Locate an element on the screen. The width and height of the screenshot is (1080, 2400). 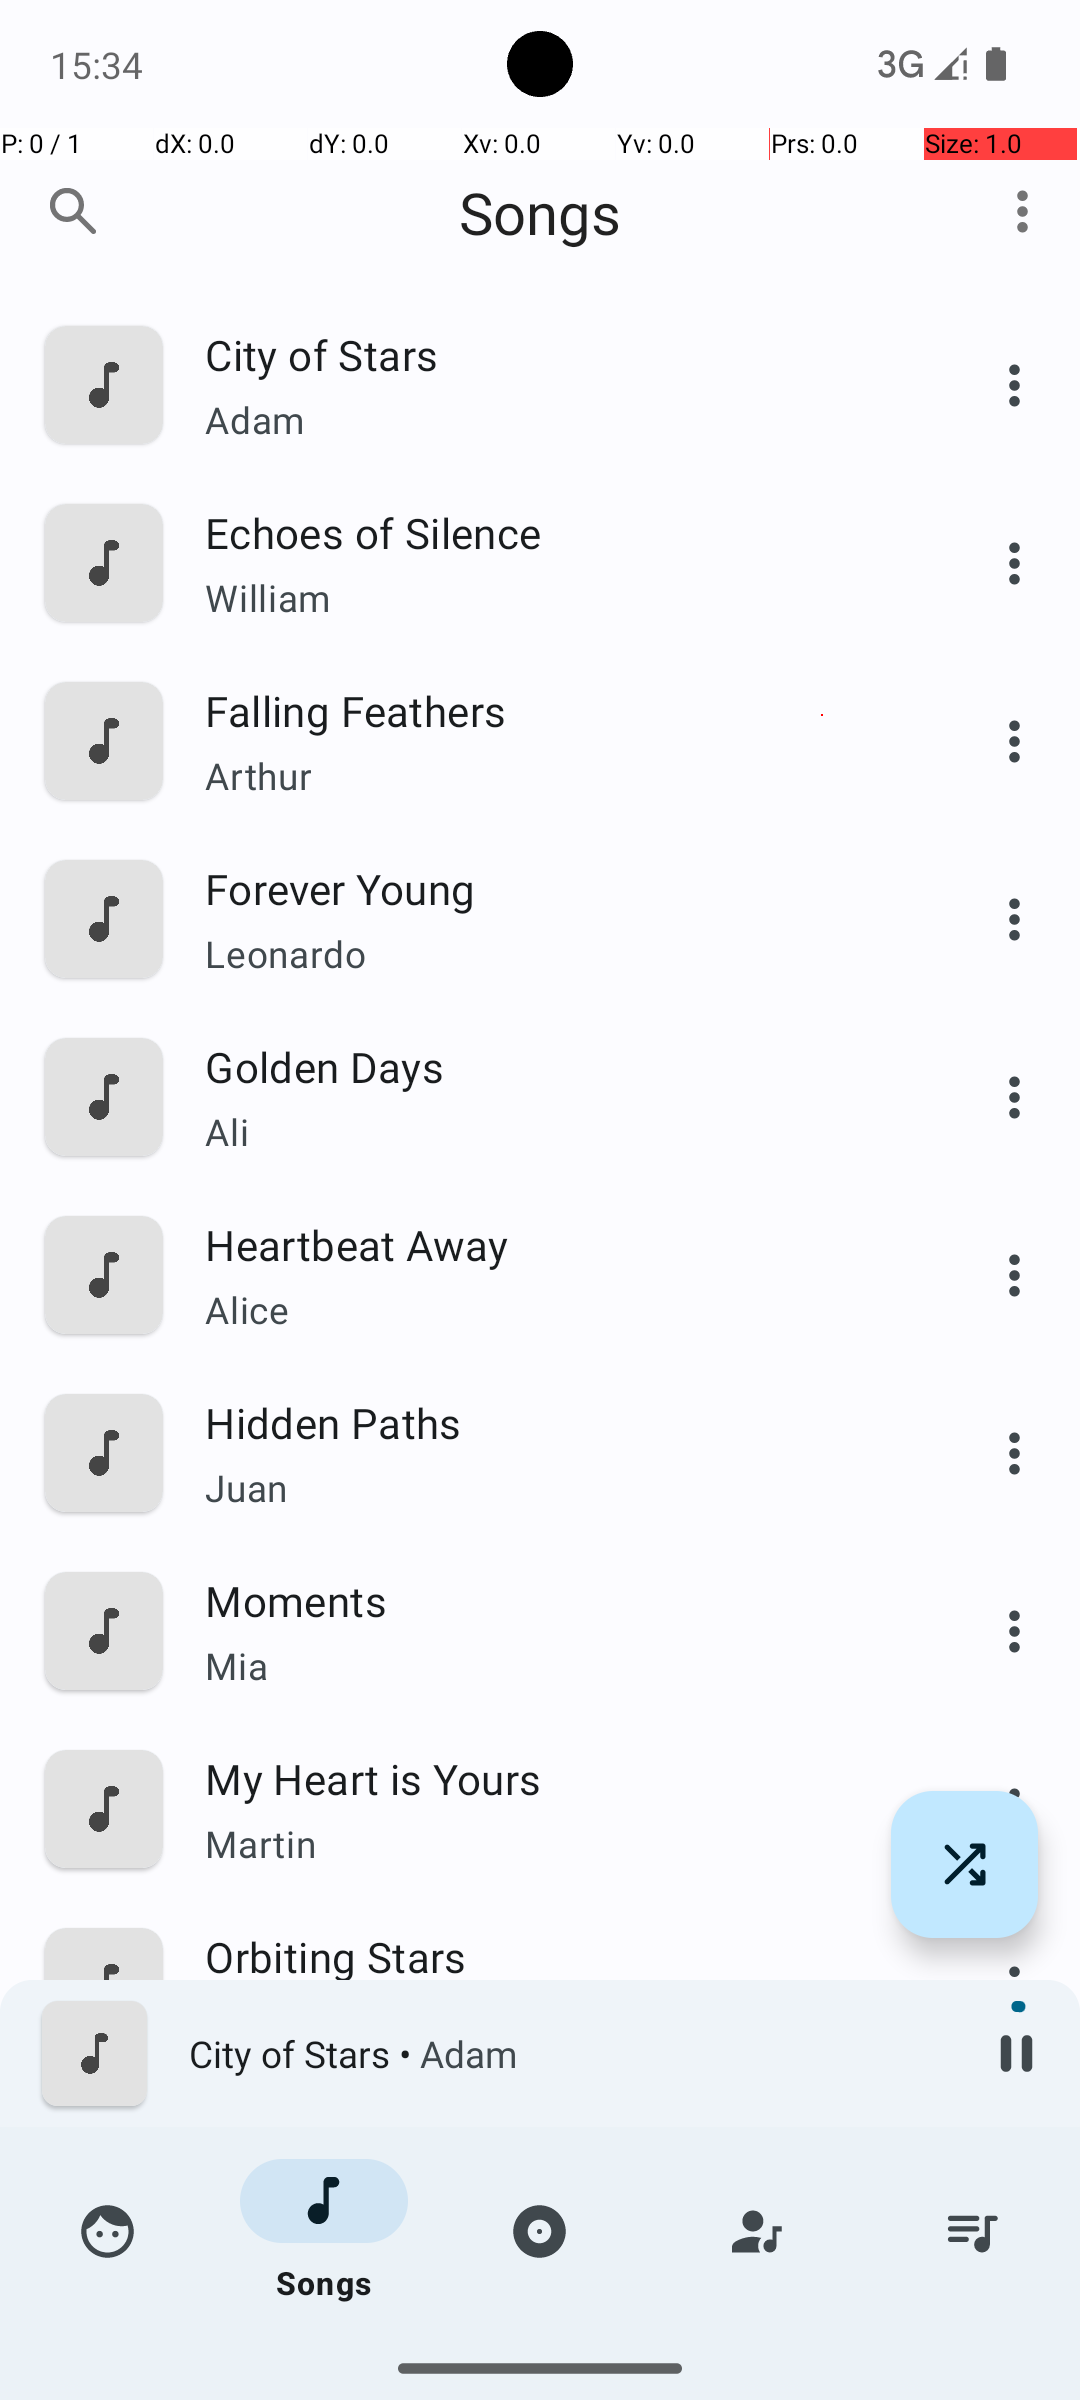
Martin is located at coordinates (557, 1843).